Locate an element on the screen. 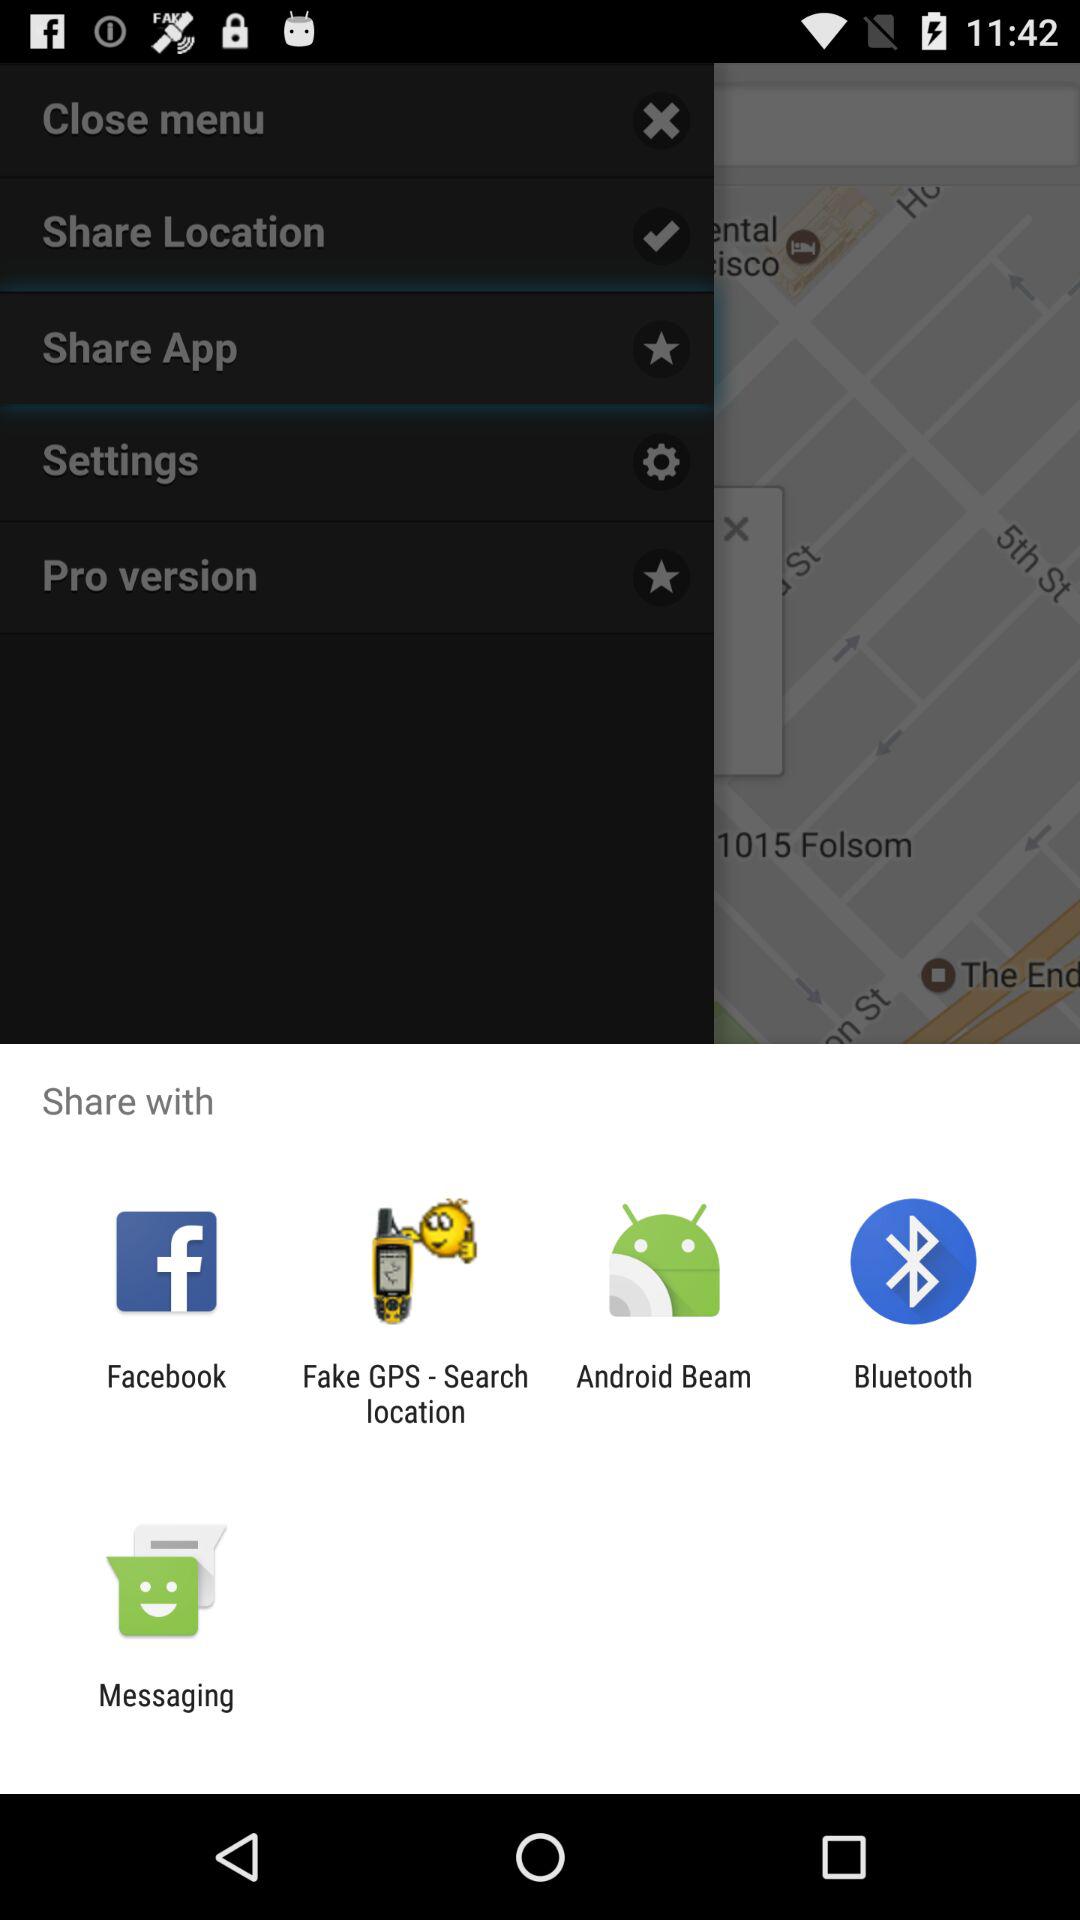 Image resolution: width=1080 pixels, height=1920 pixels. jump to the messaging is located at coordinates (166, 1712).